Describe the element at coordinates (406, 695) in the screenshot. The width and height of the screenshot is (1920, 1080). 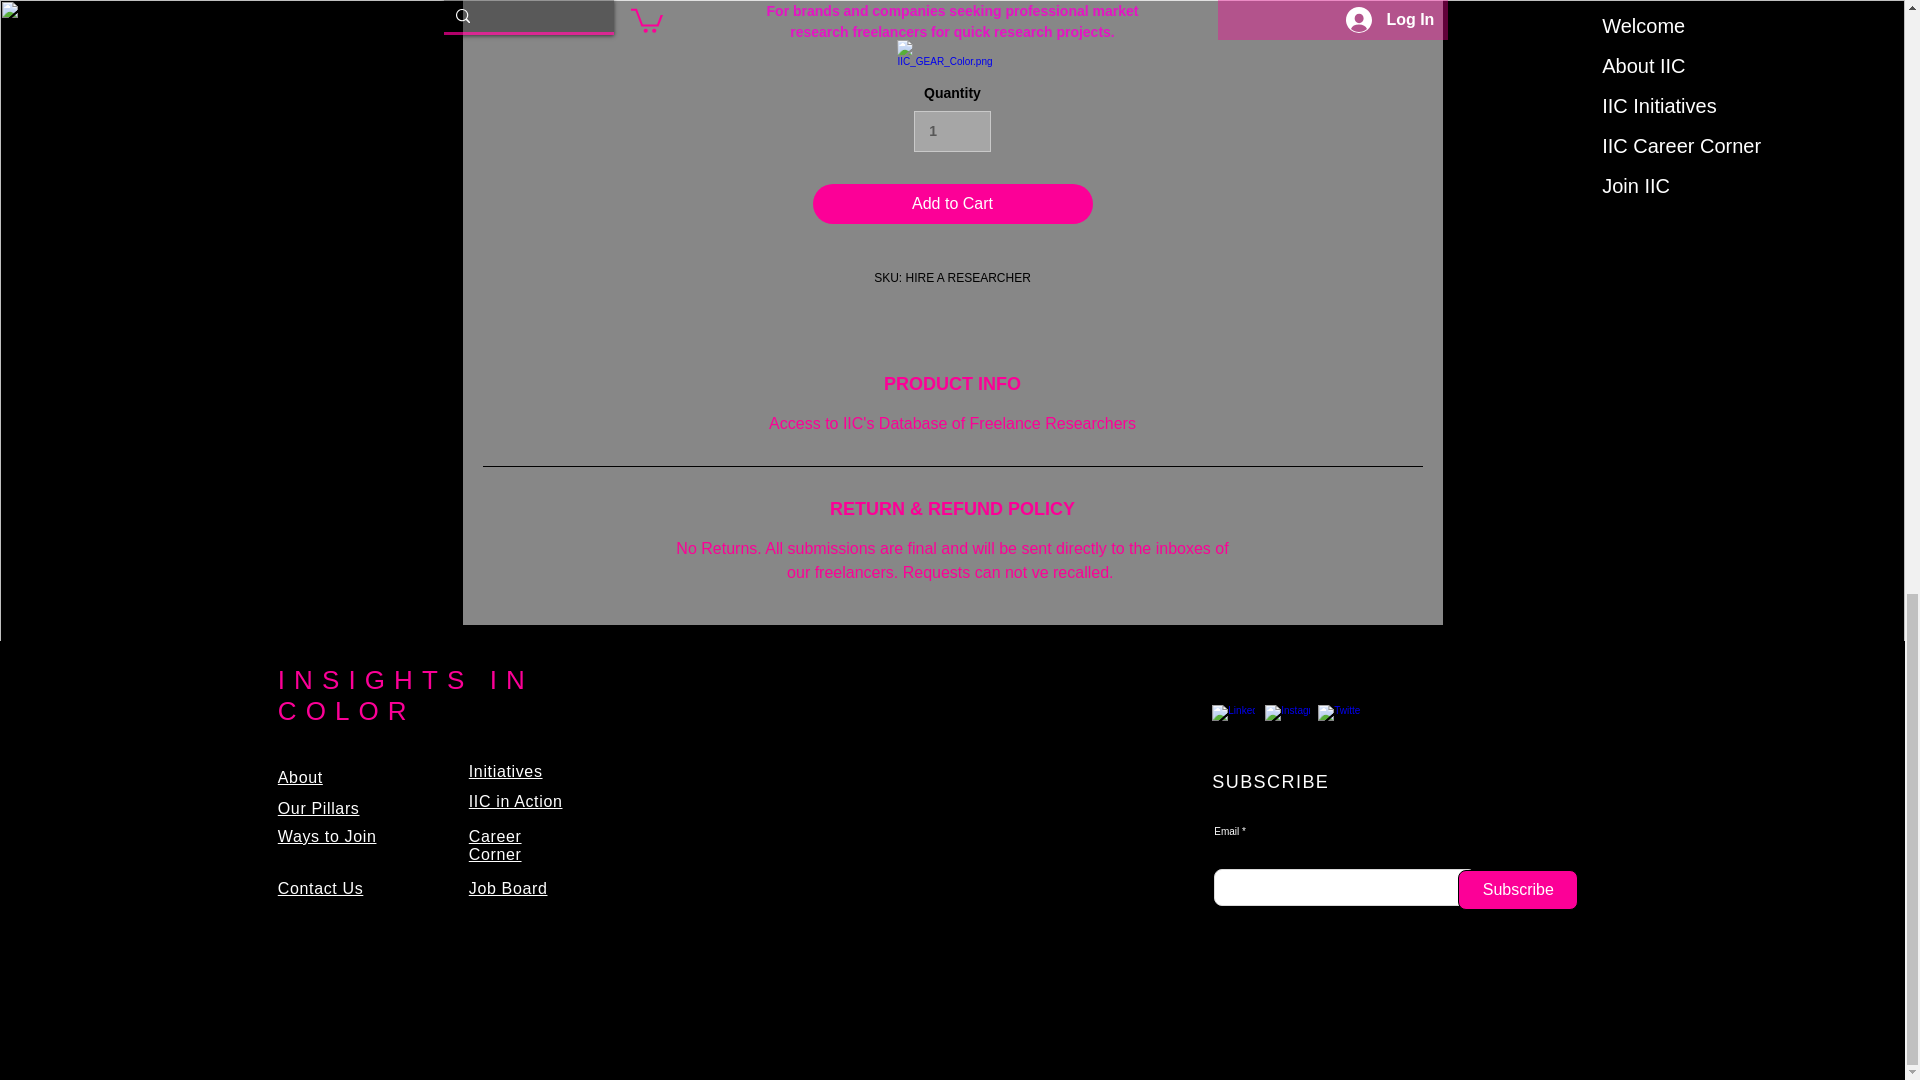
I see `INSIGHTS IN COLOR` at that location.